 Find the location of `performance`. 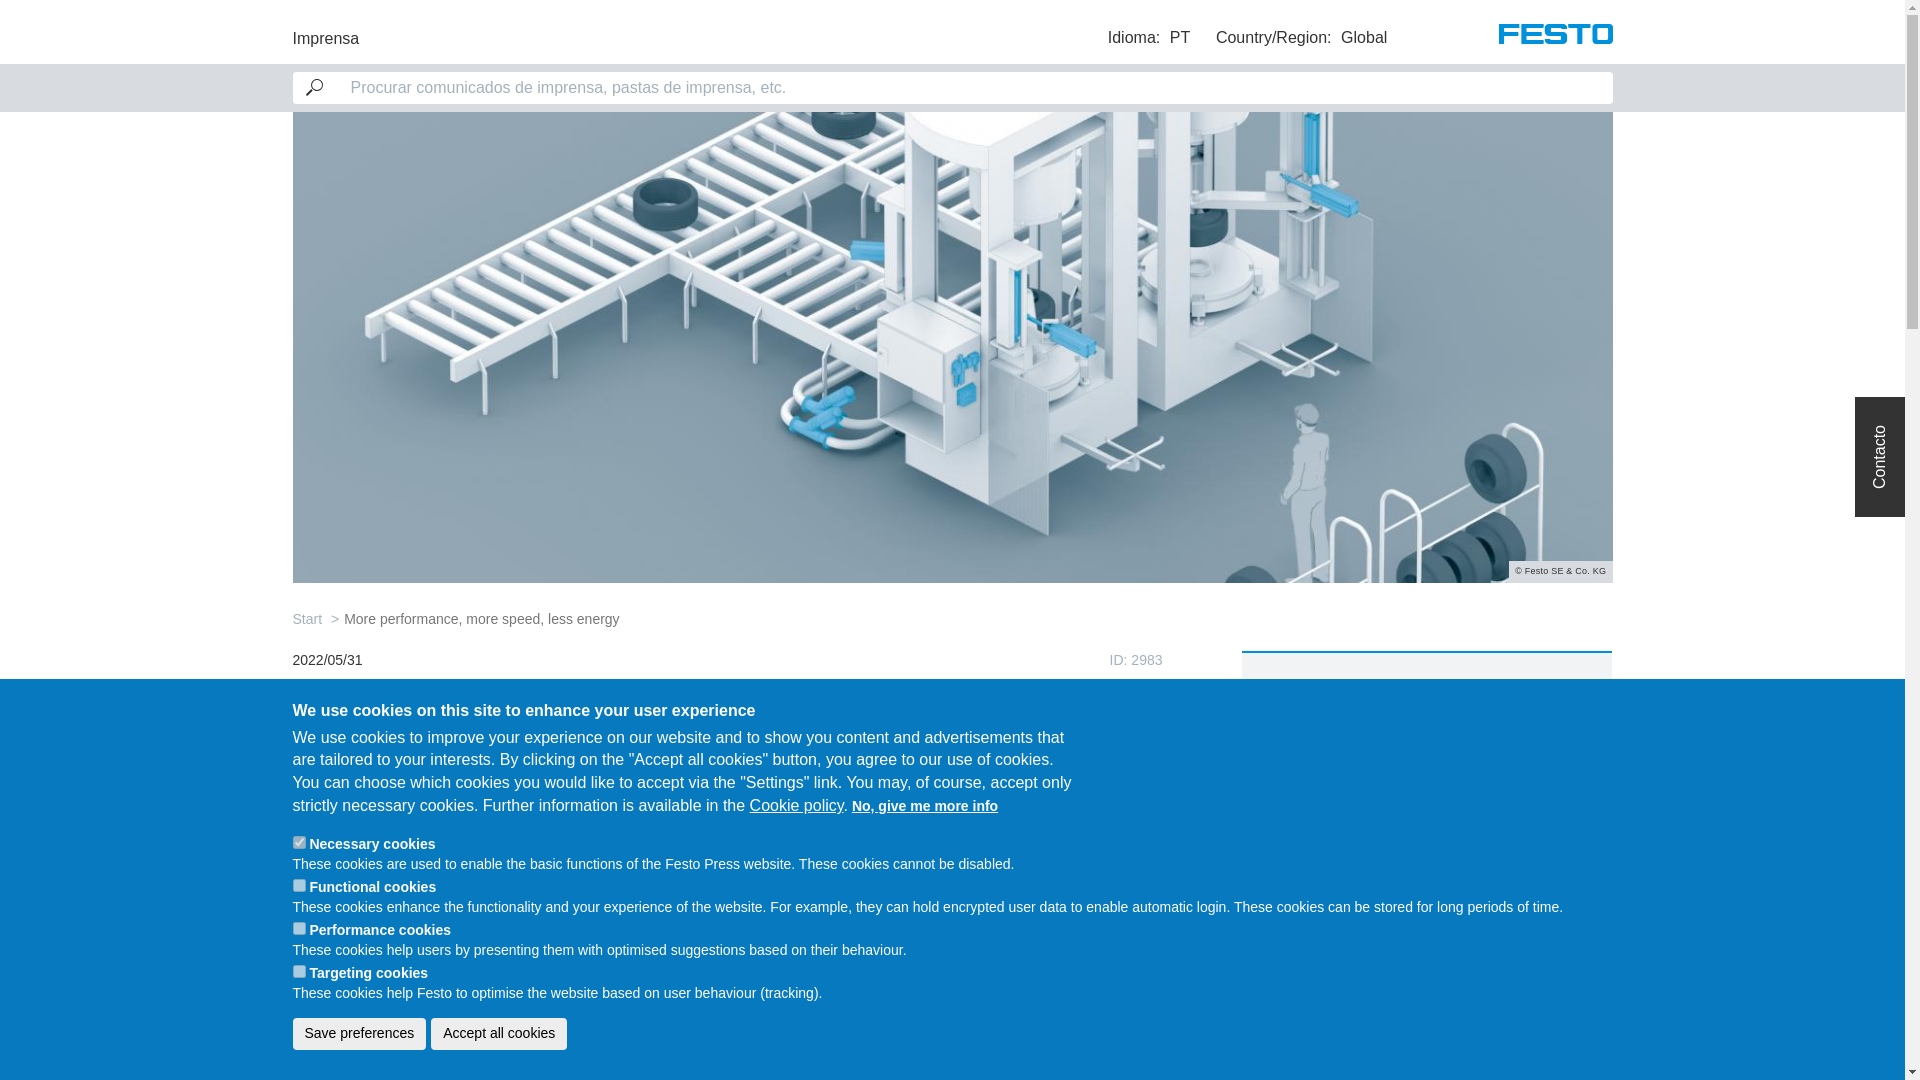

performance is located at coordinates (298, 928).